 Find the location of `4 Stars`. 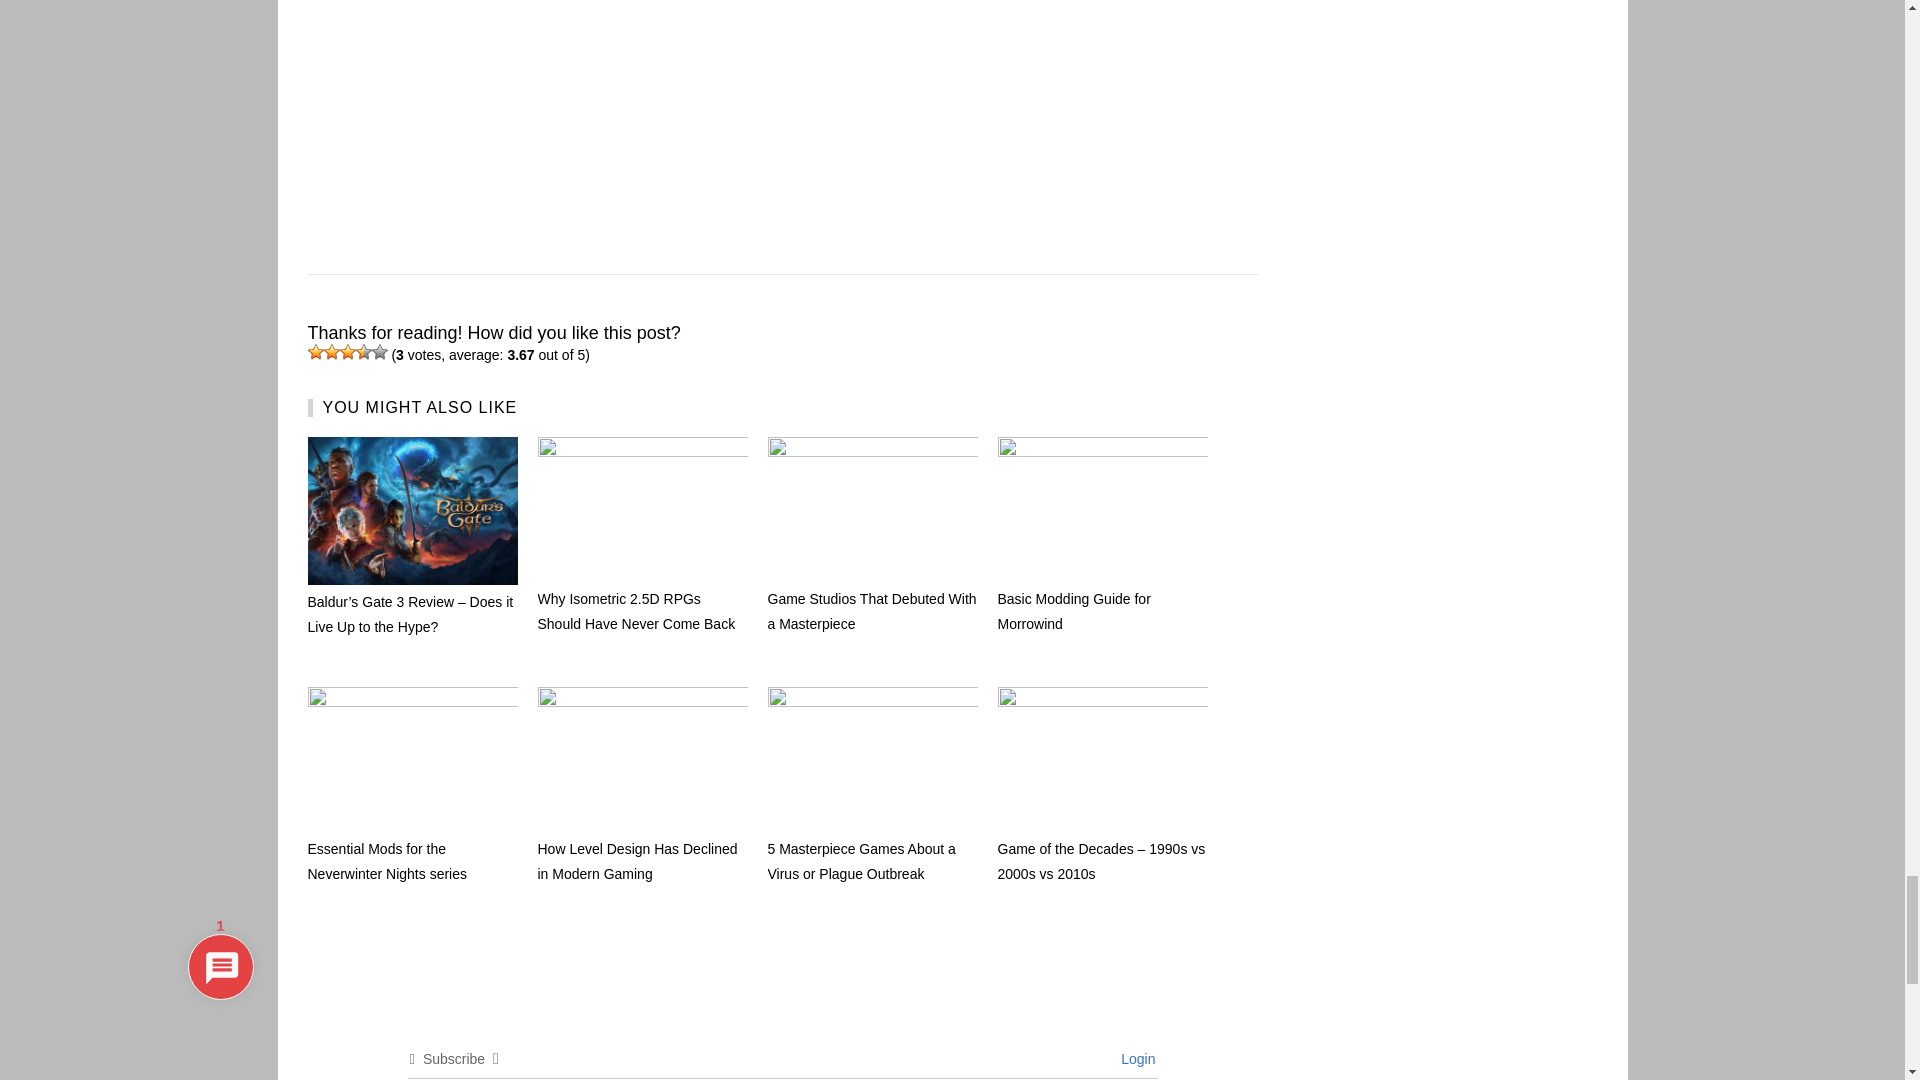

4 Stars is located at coordinates (364, 352).